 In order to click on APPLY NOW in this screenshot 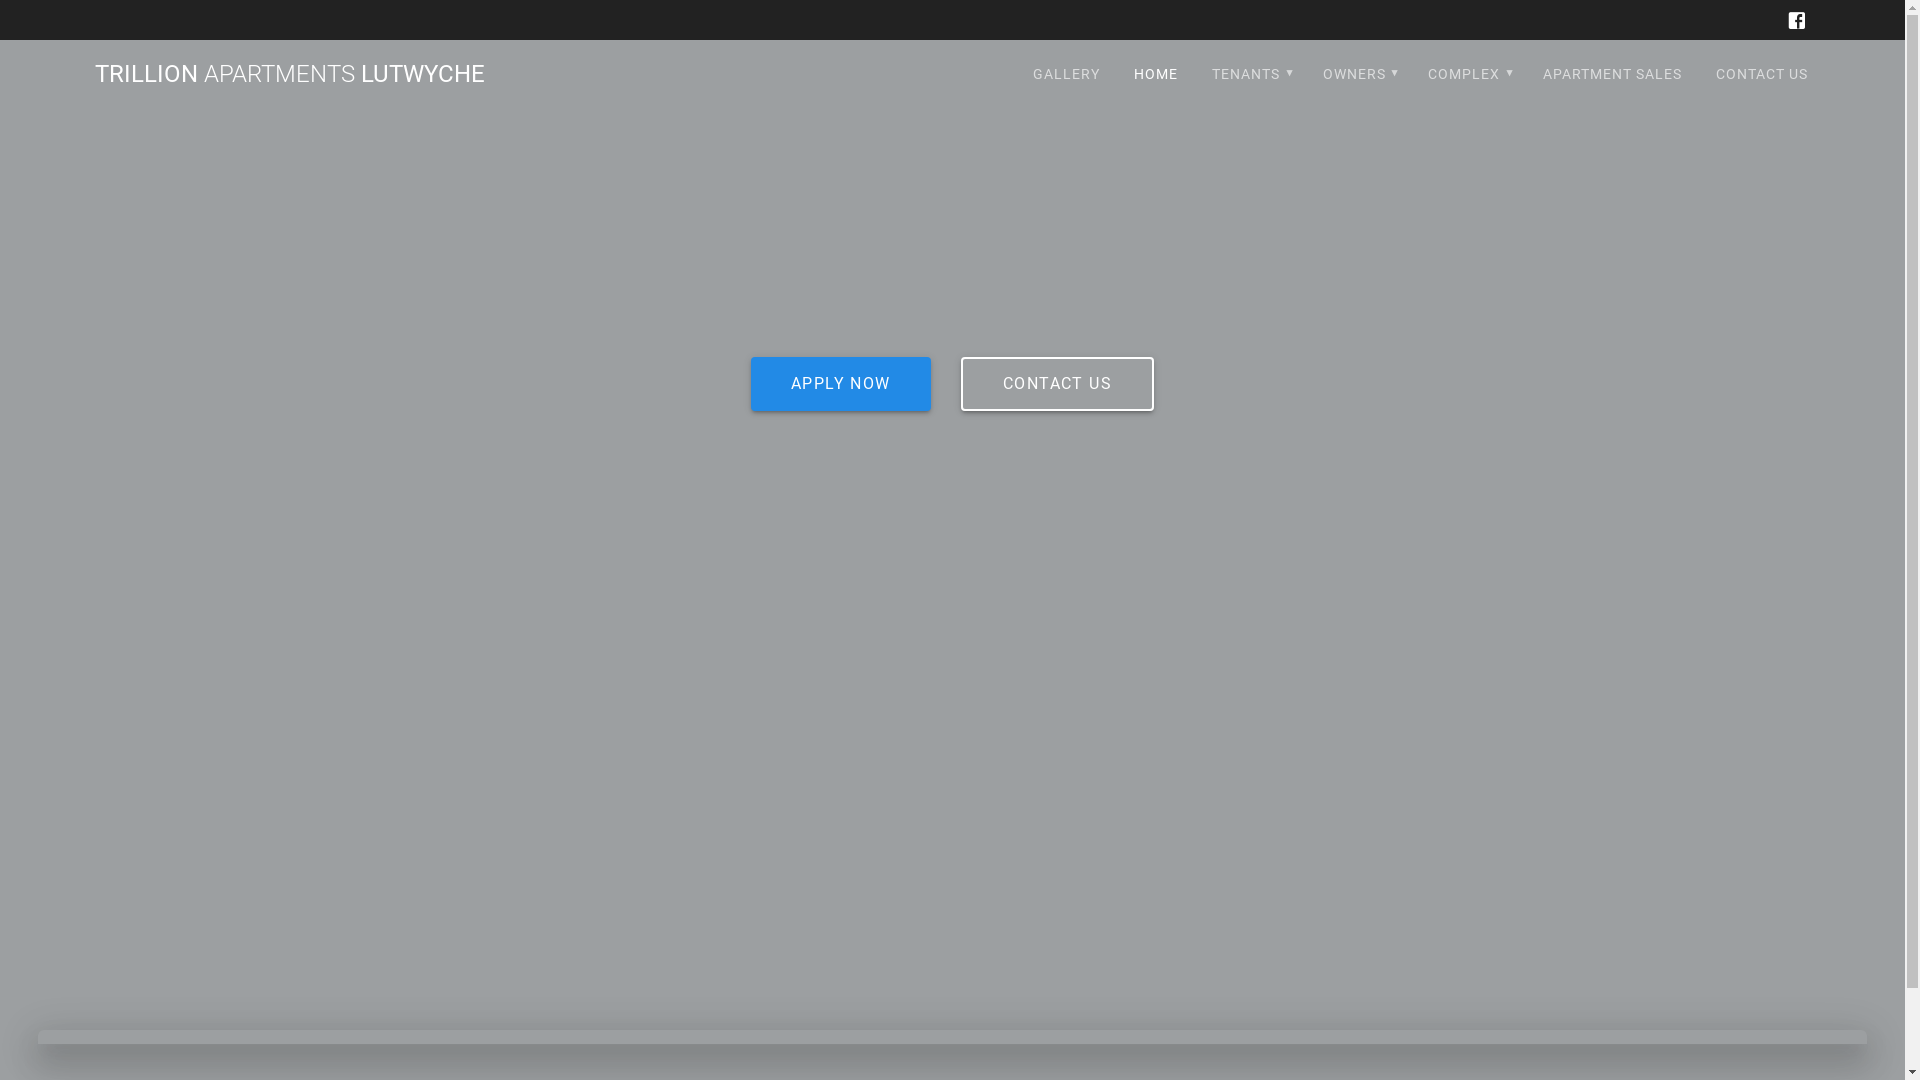, I will do `click(841, 384)`.